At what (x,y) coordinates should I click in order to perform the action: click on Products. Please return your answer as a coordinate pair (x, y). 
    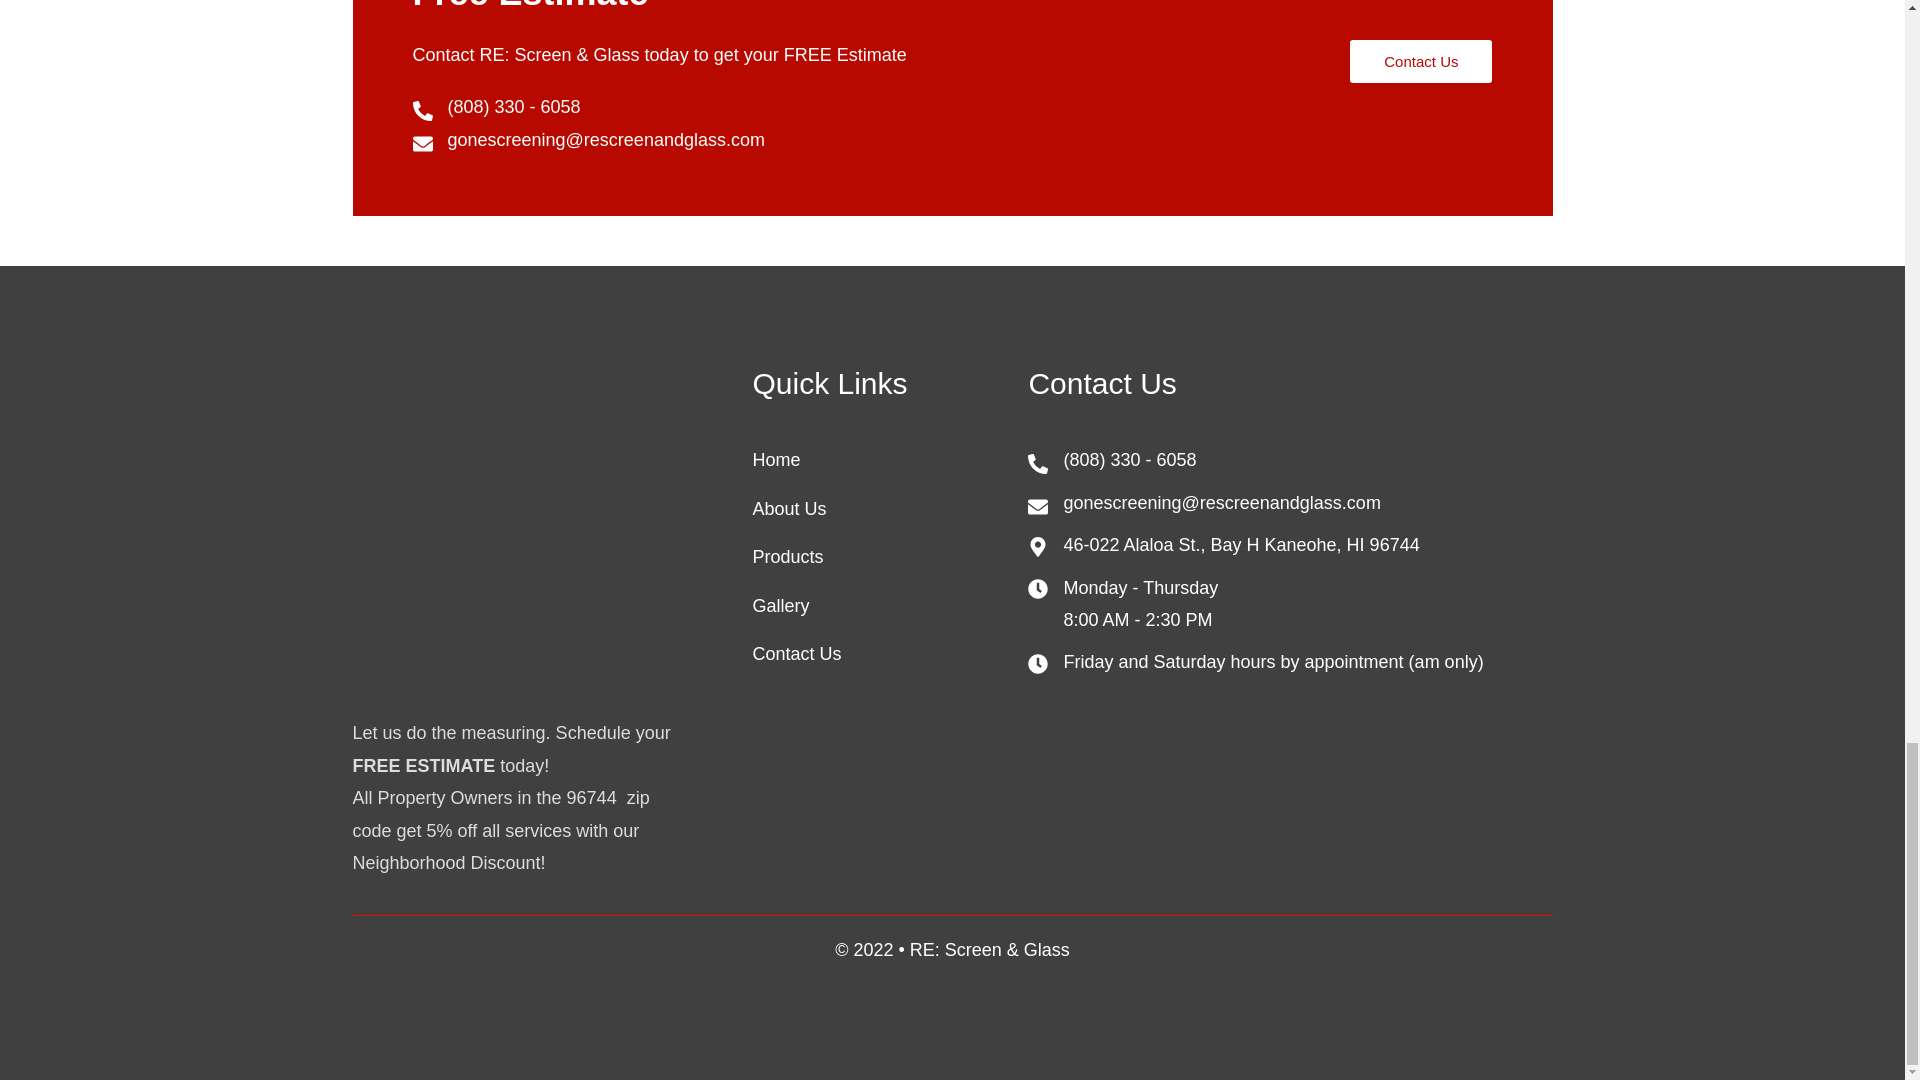
    Looking at the image, I should click on (880, 557).